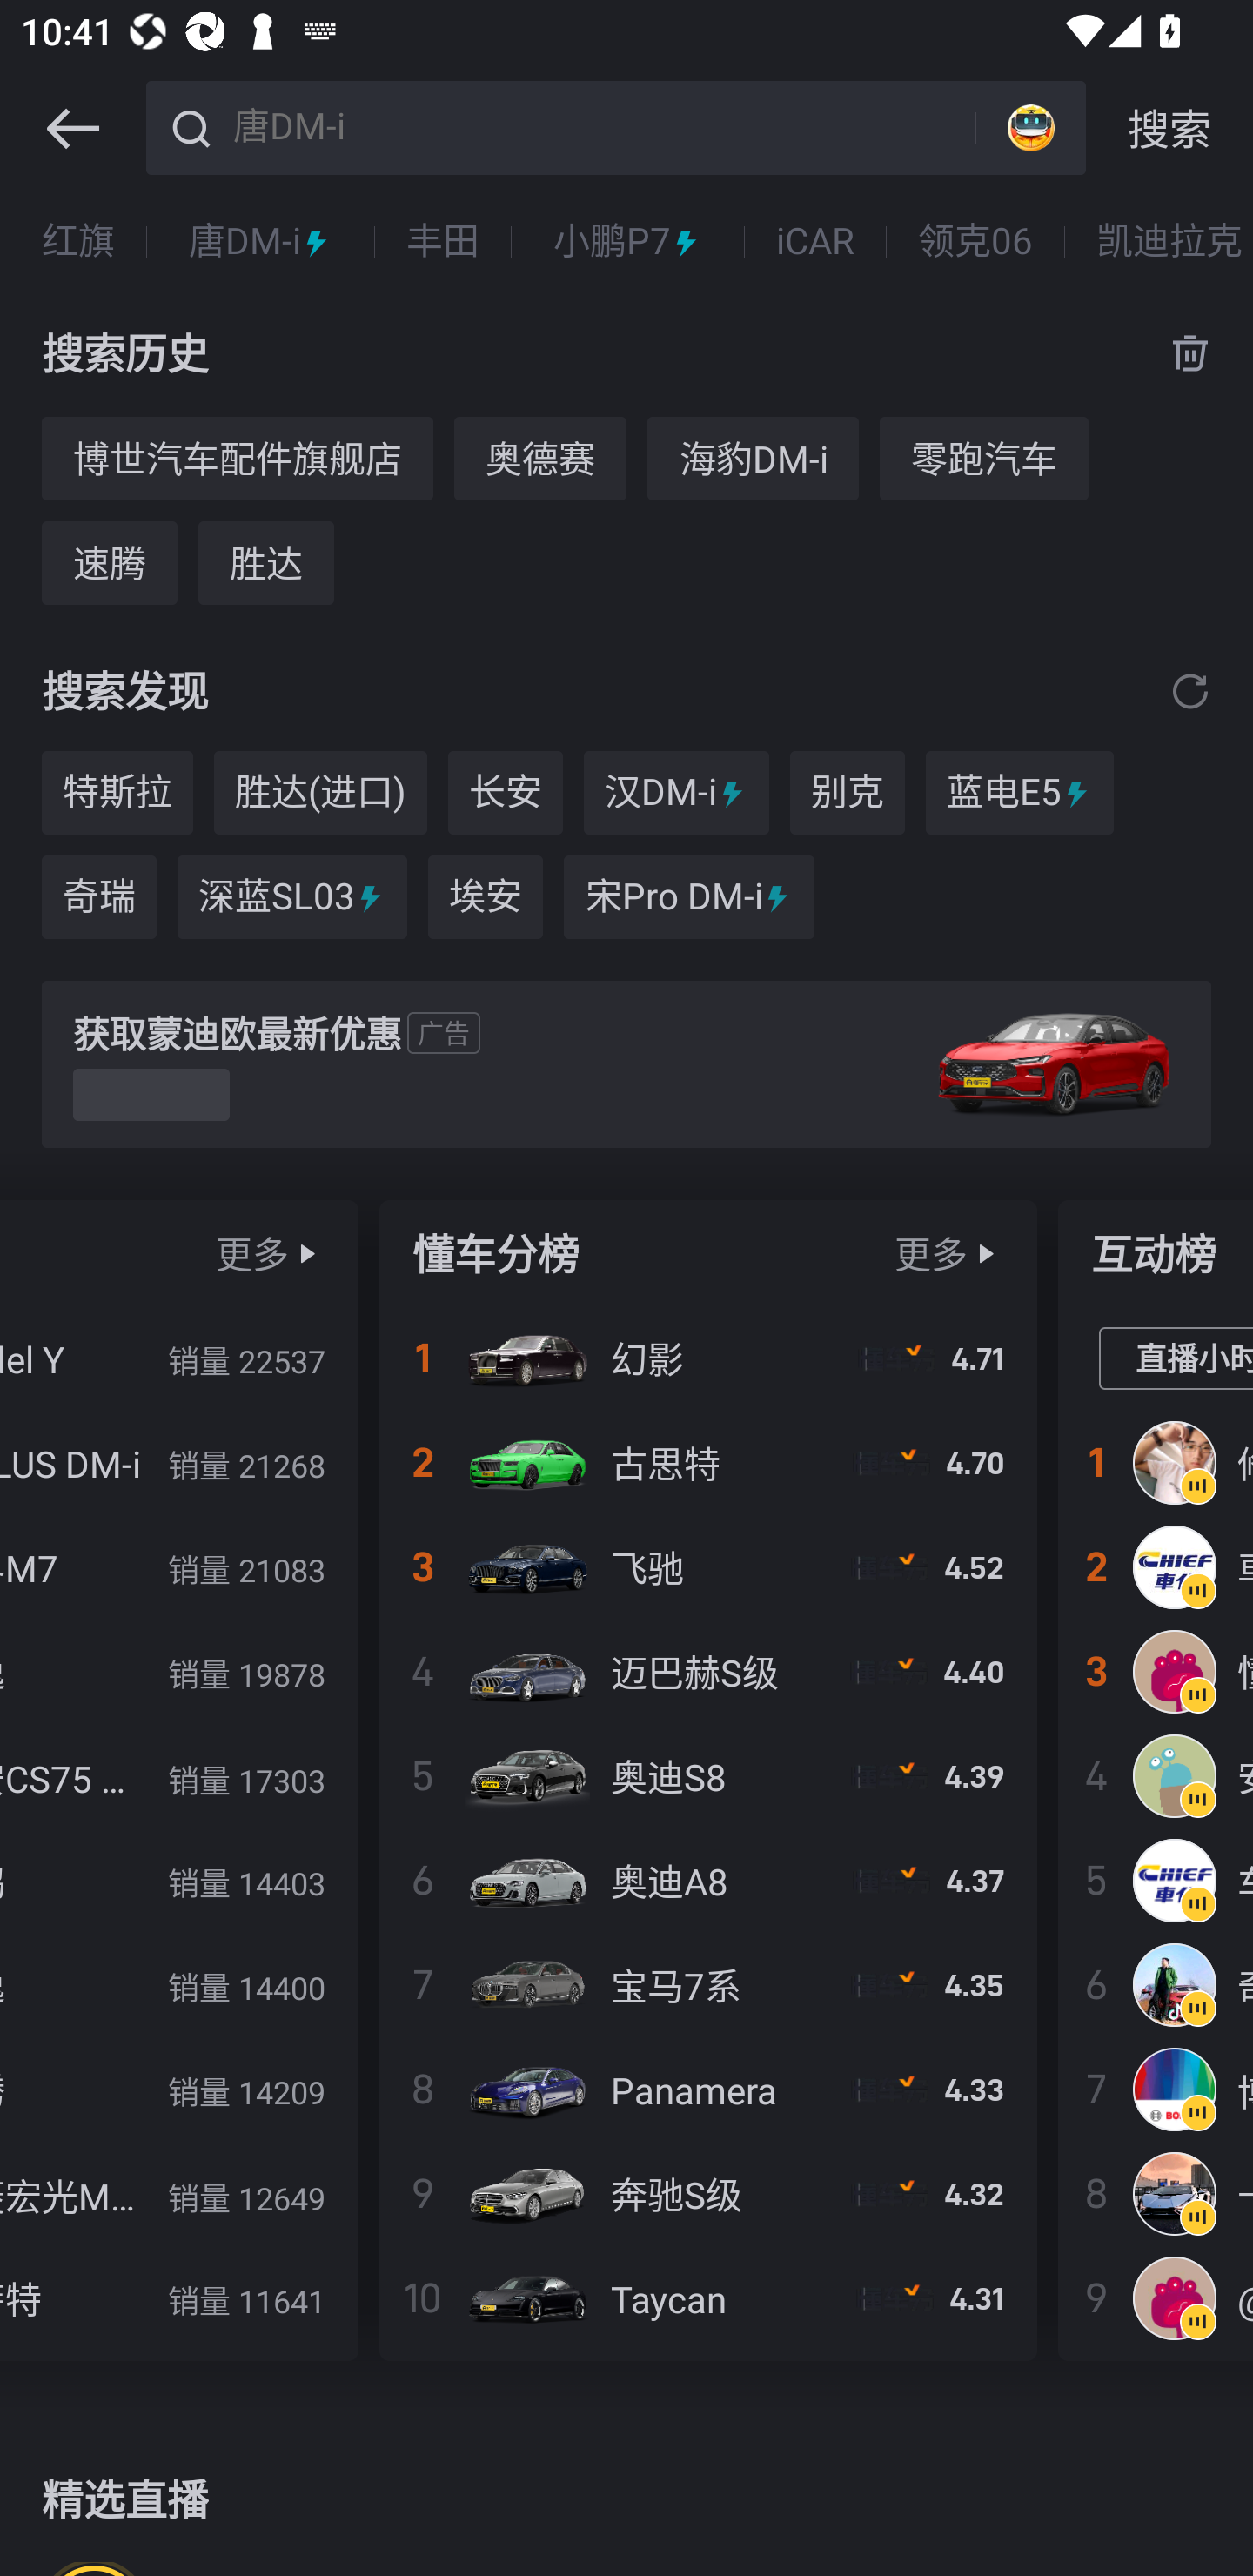 The width and height of the screenshot is (1253, 2576). I want to click on 帕萨特 销量 11641, so click(178, 2298).